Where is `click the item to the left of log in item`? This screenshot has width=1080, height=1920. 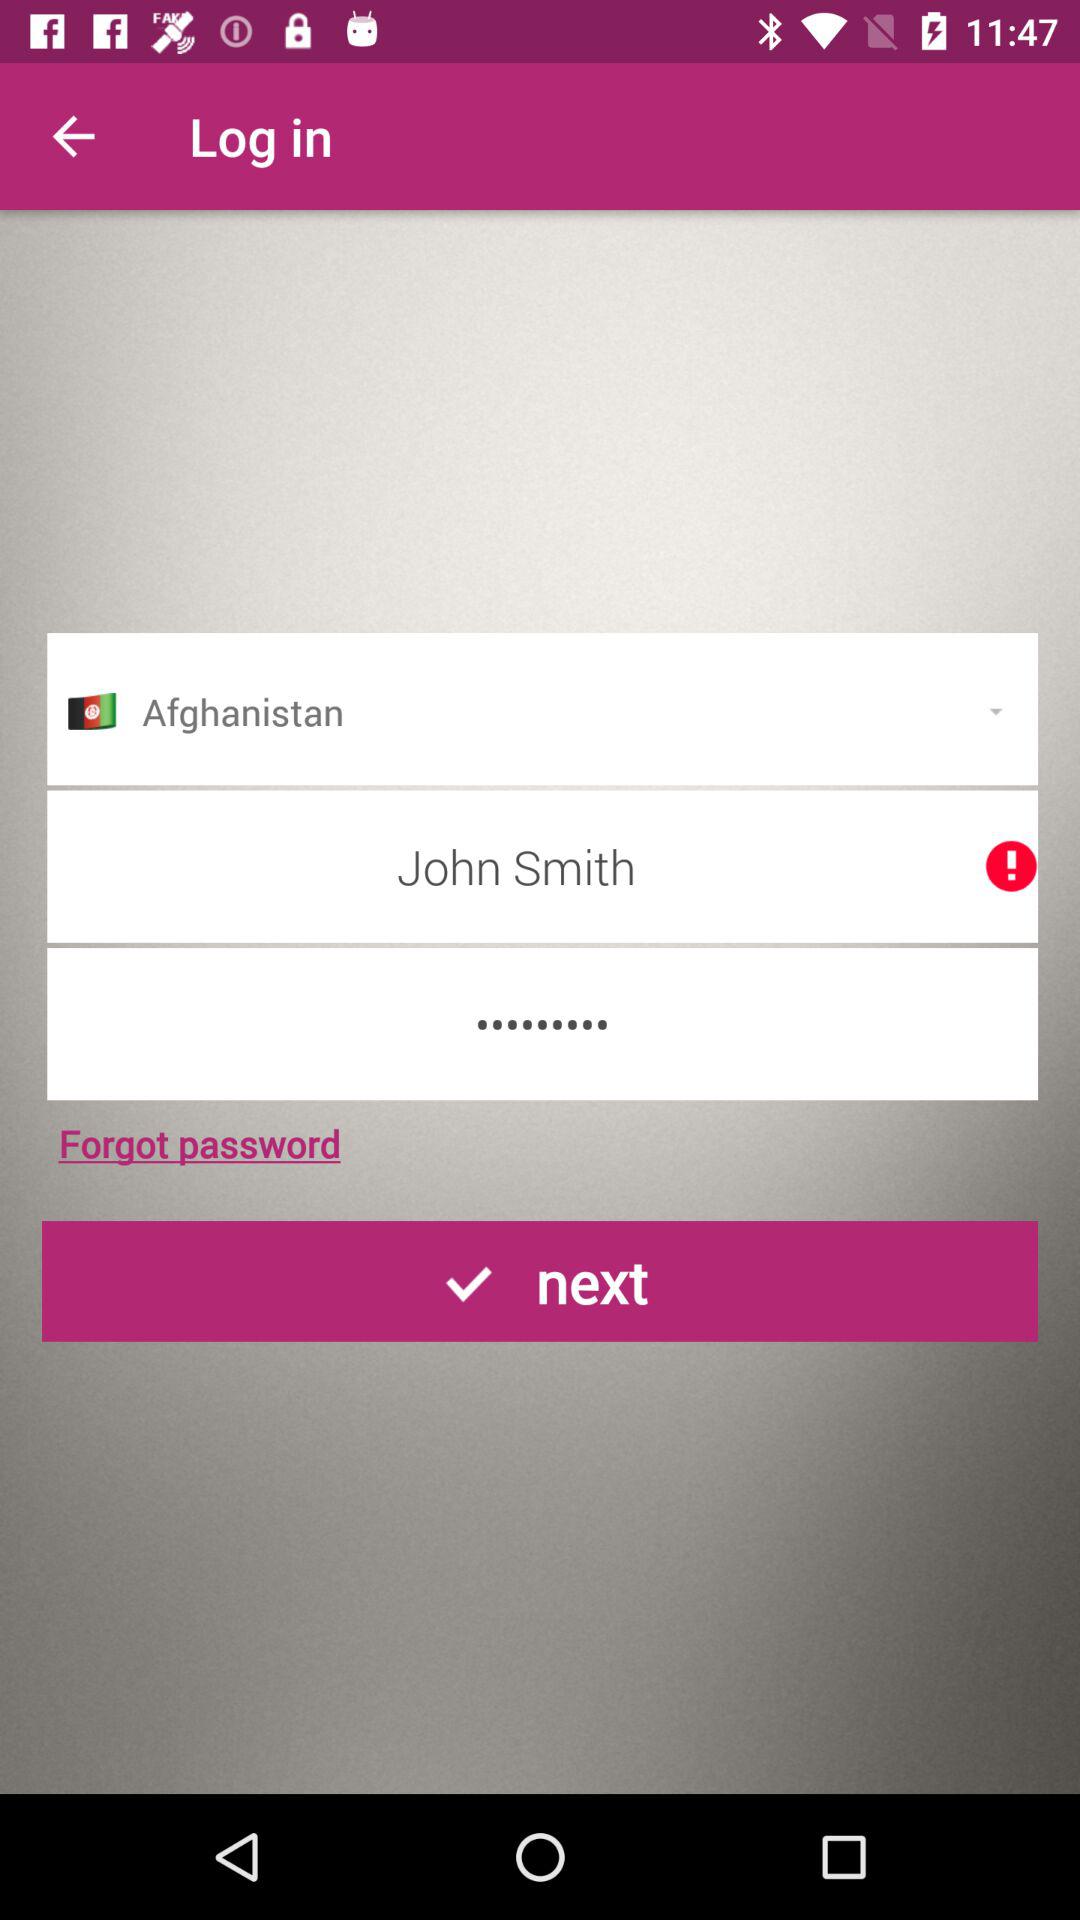
click the item to the left of log in item is located at coordinates (73, 136).